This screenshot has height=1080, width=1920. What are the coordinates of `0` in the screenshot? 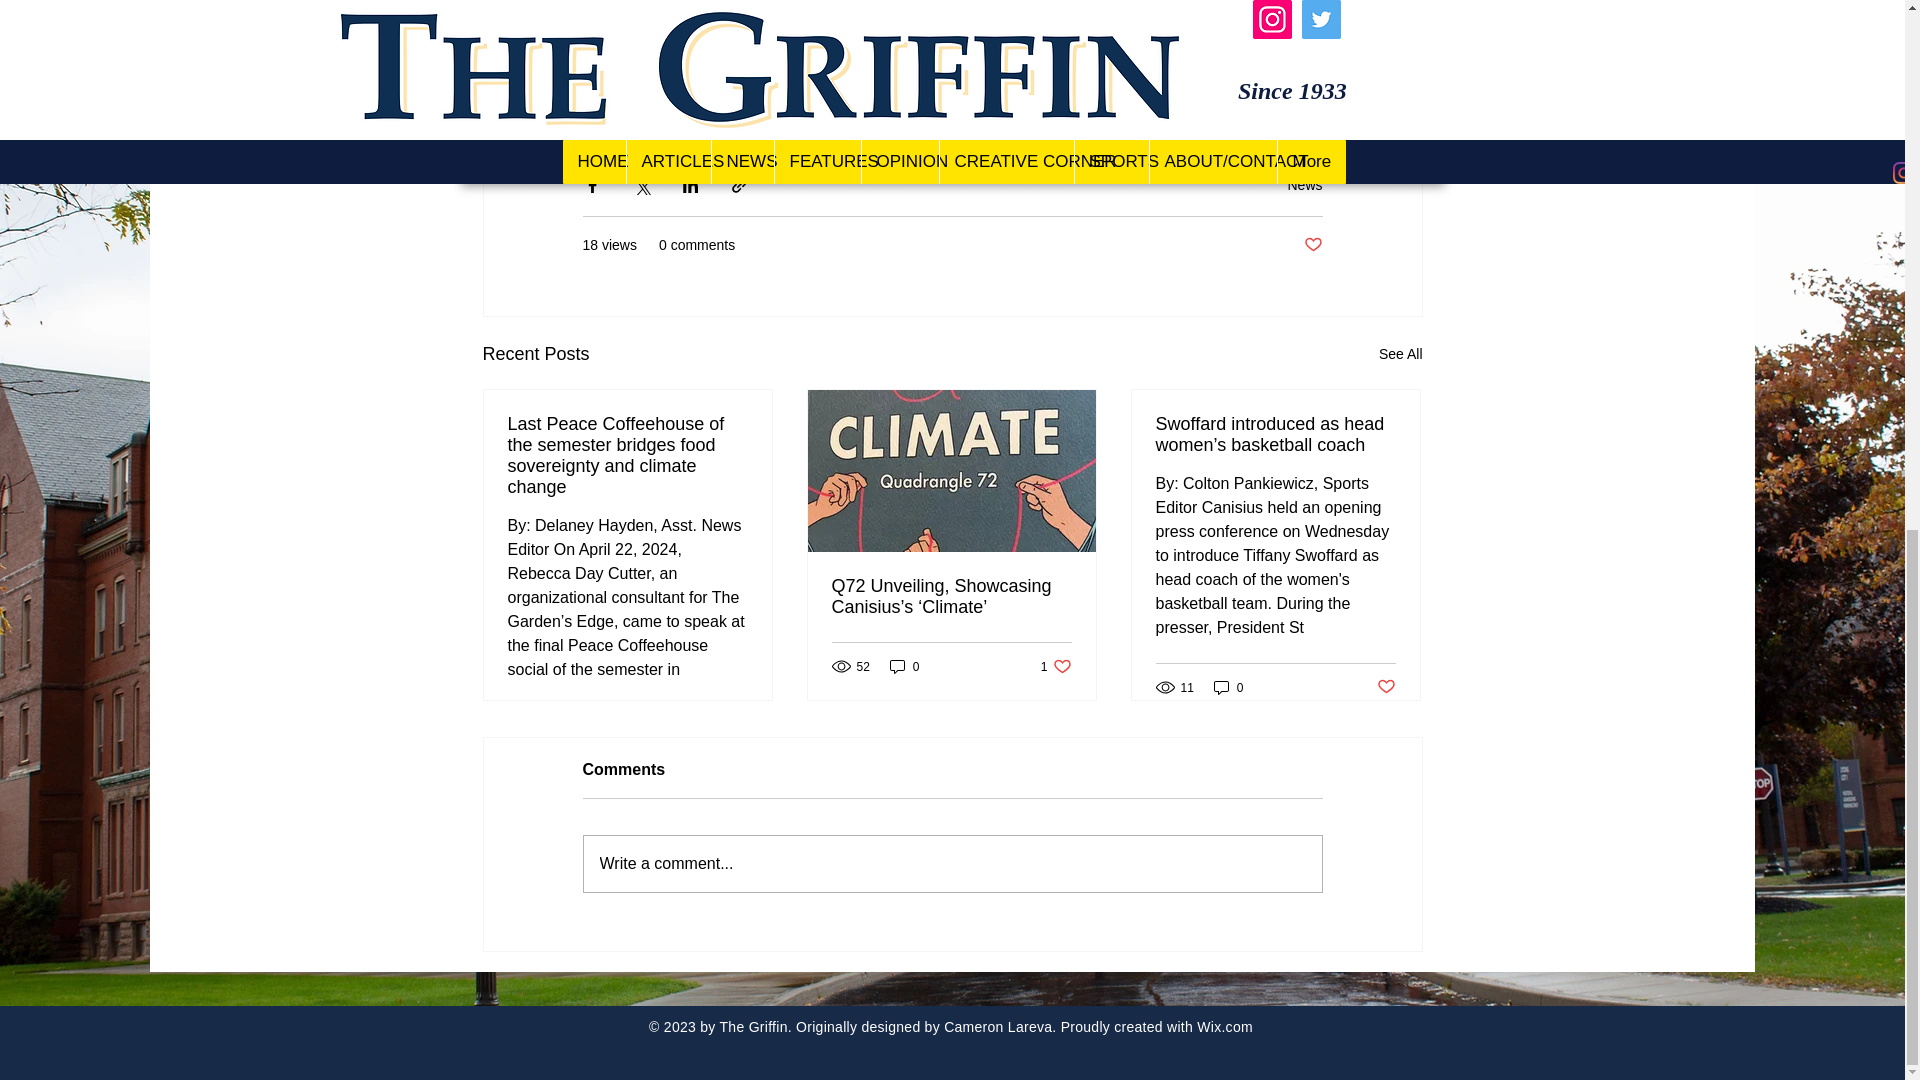 It's located at (1386, 687).